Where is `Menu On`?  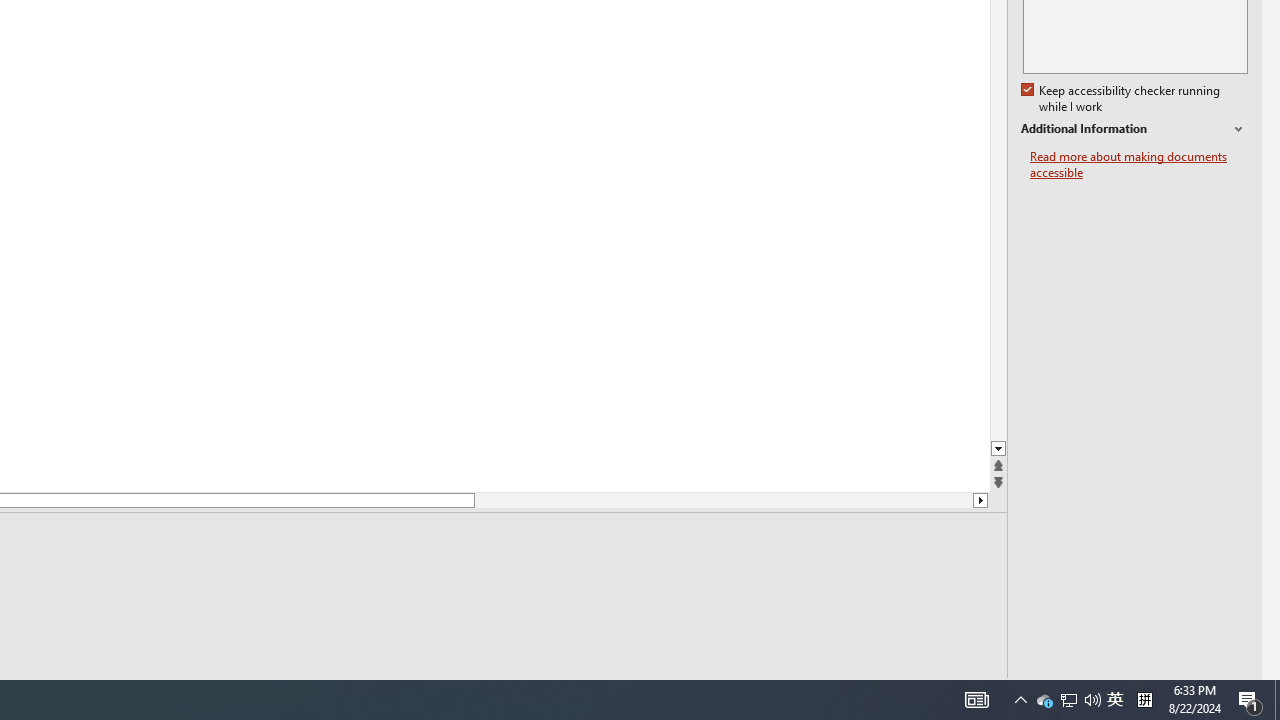
Menu On is located at coordinates (892, 692).